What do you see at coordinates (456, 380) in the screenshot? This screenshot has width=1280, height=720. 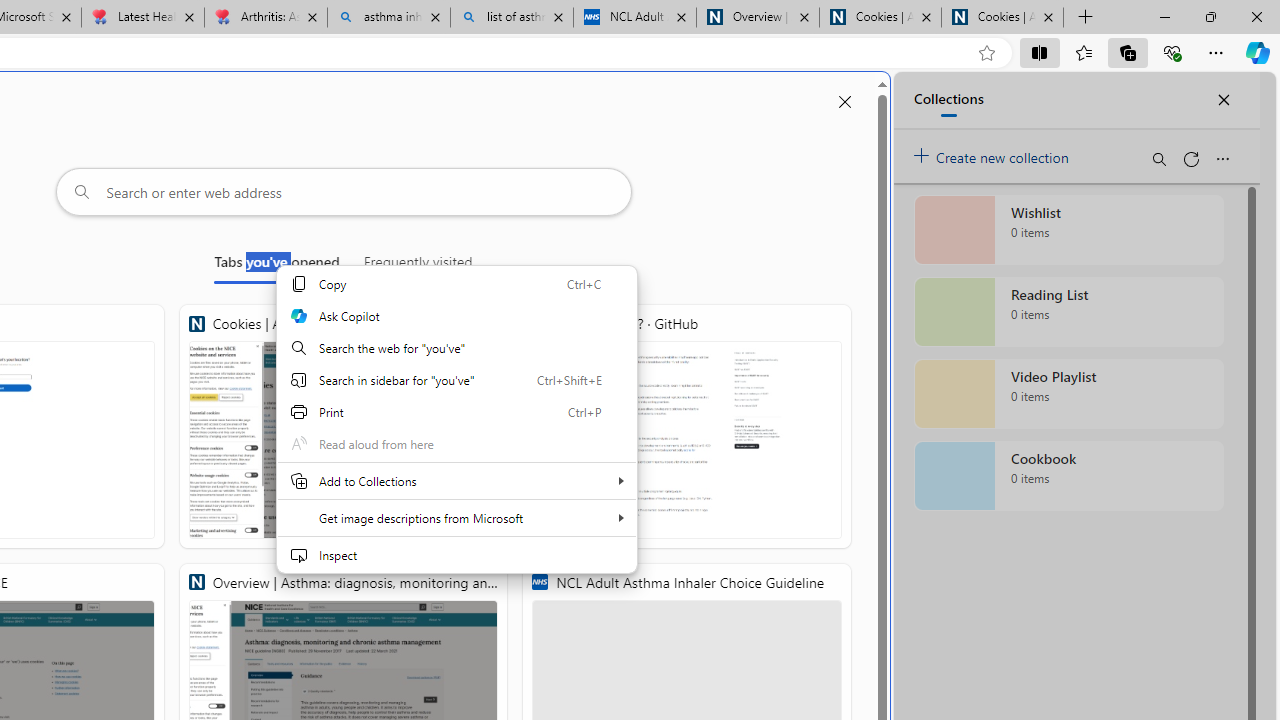 I see `Search in sidebar for "you've"` at bounding box center [456, 380].